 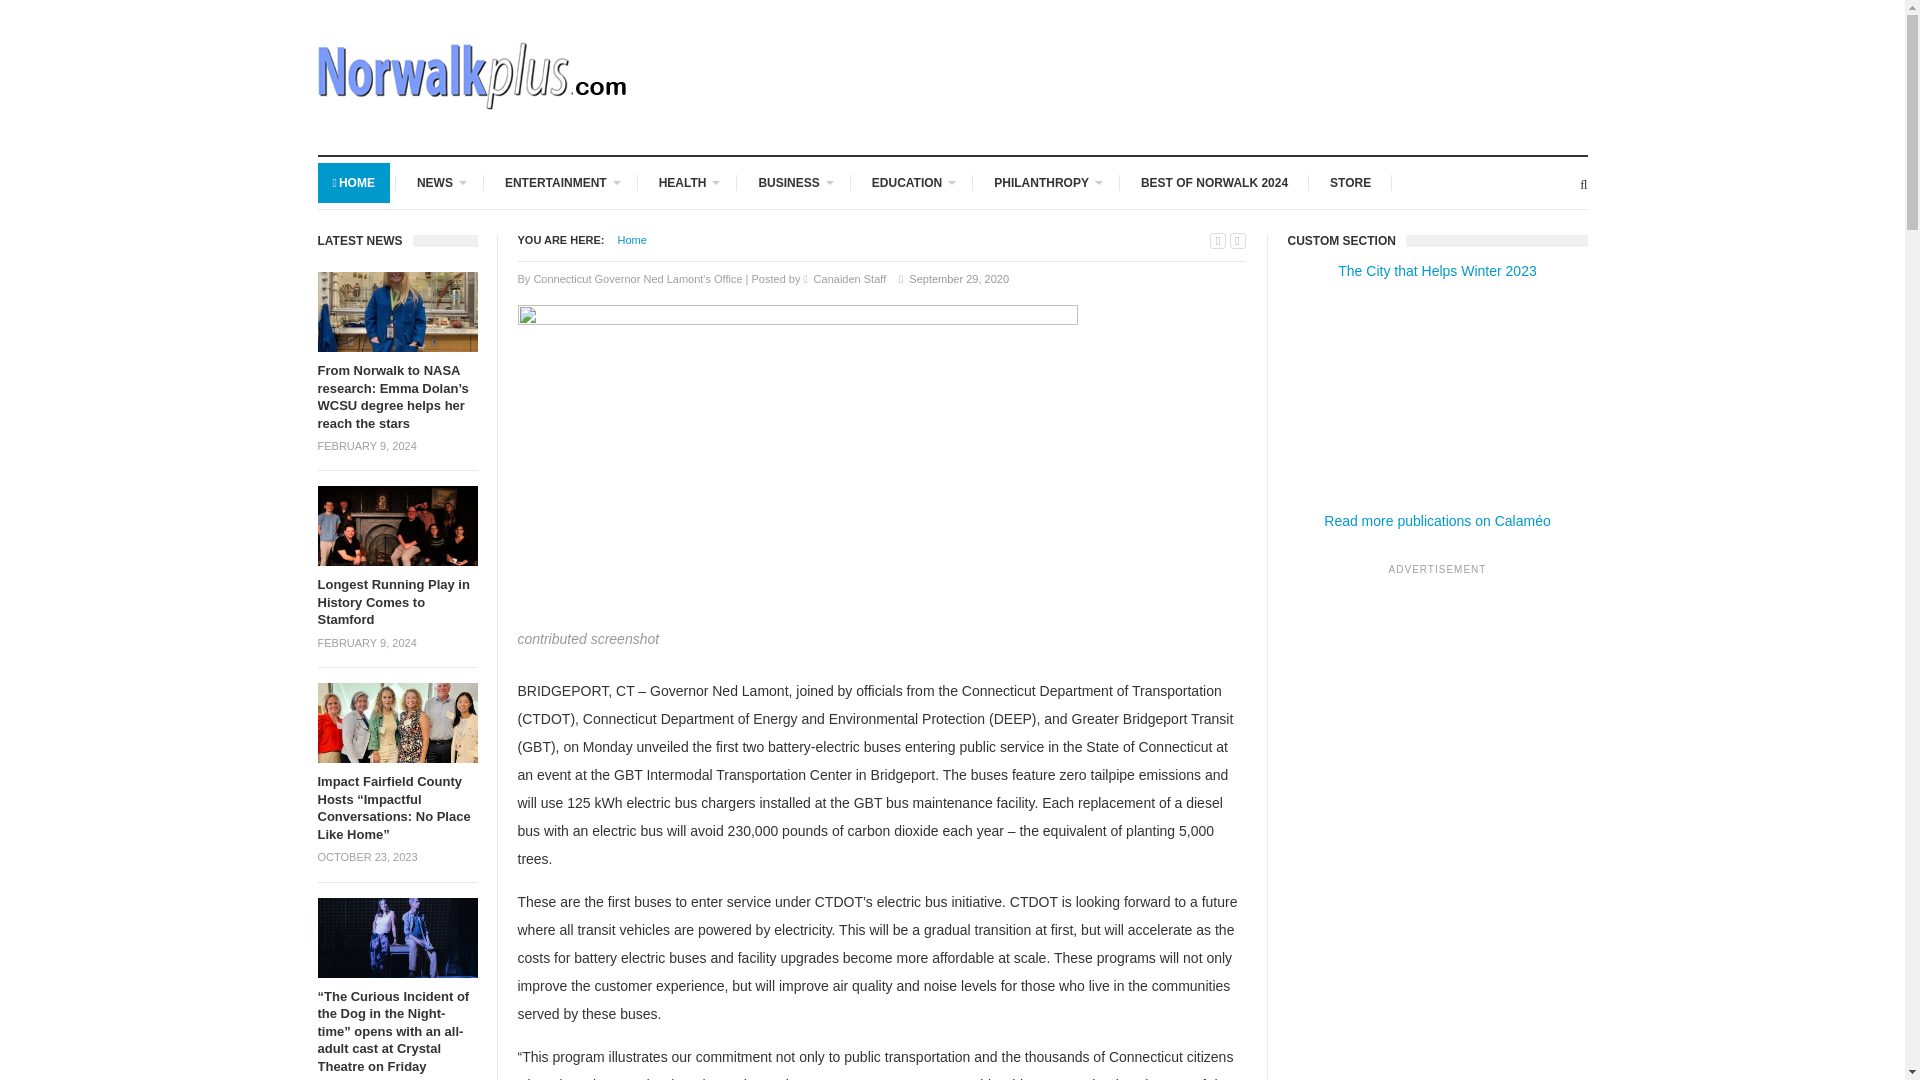 I want to click on Tuesday, September 29, 2020, 5:33 am, so click(x=958, y=279).